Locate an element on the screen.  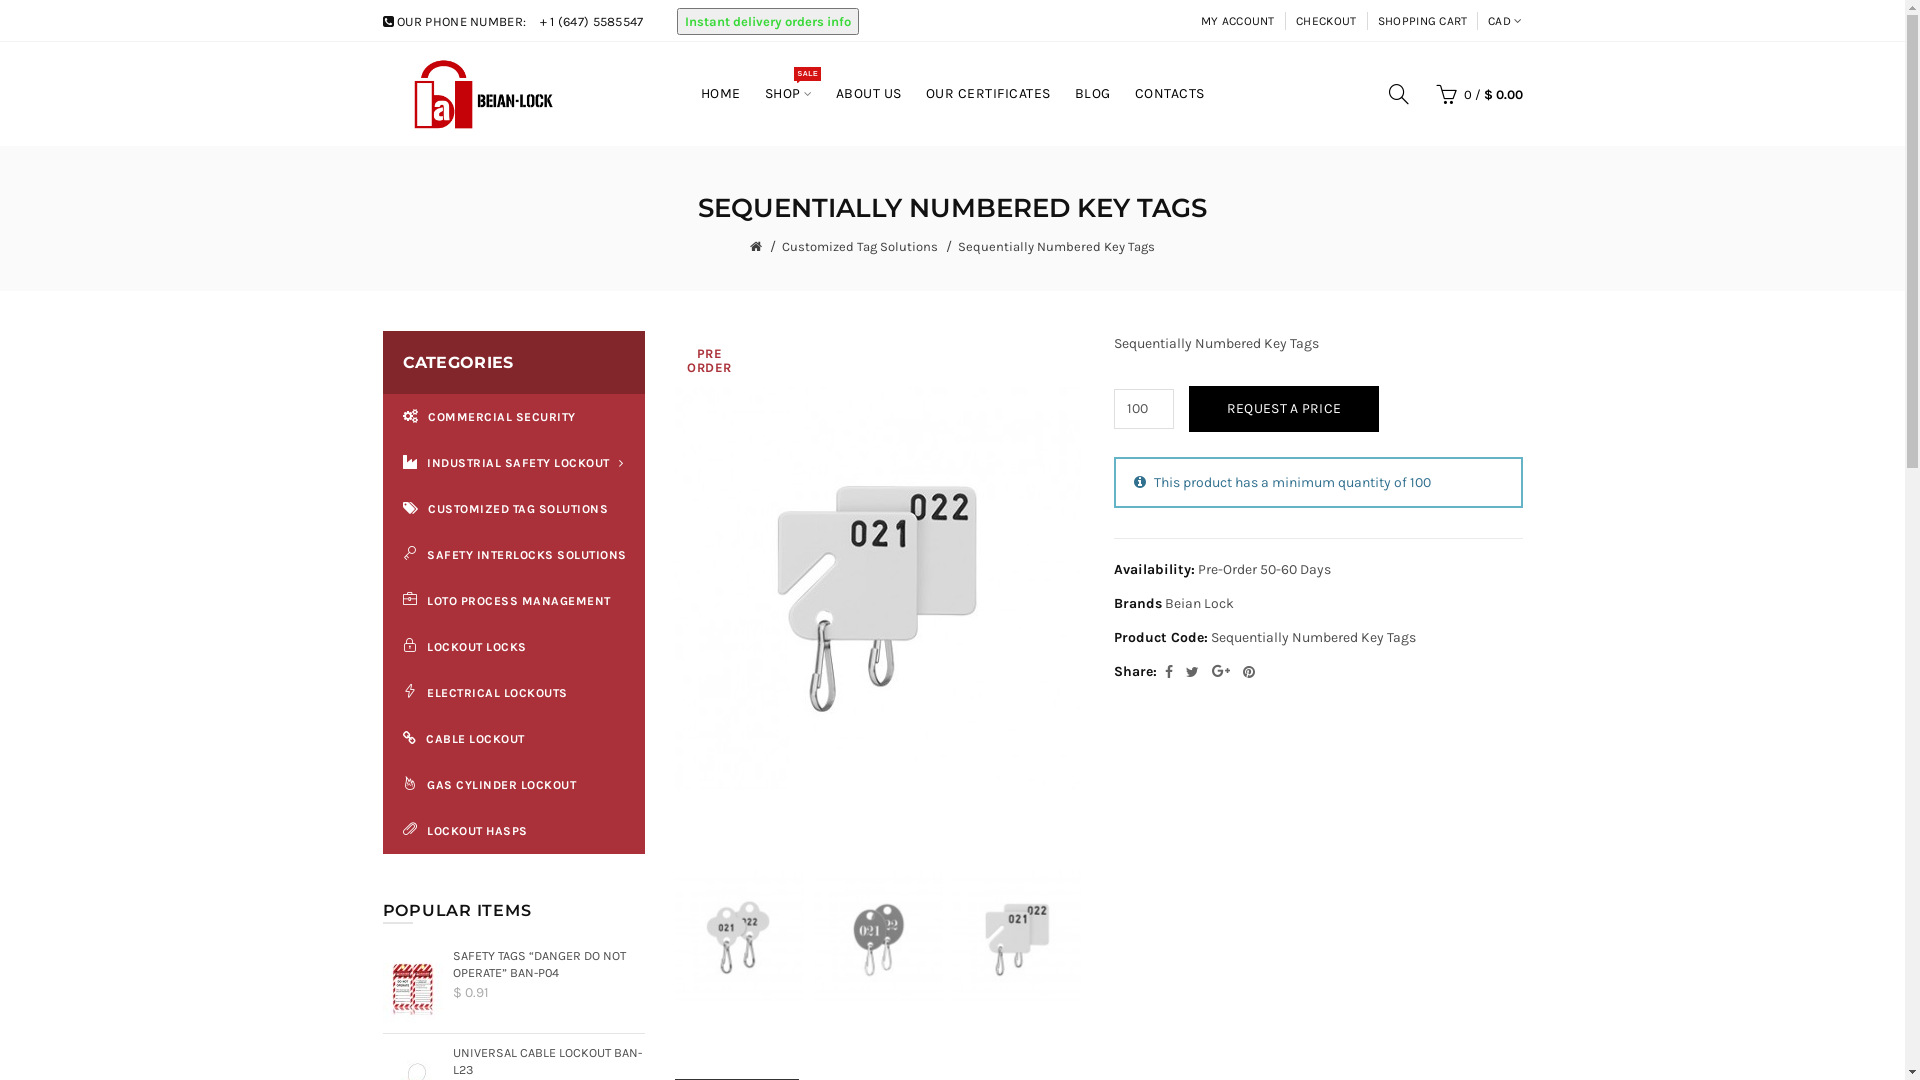
REQUEST A PRICE is located at coordinates (1284, 409).